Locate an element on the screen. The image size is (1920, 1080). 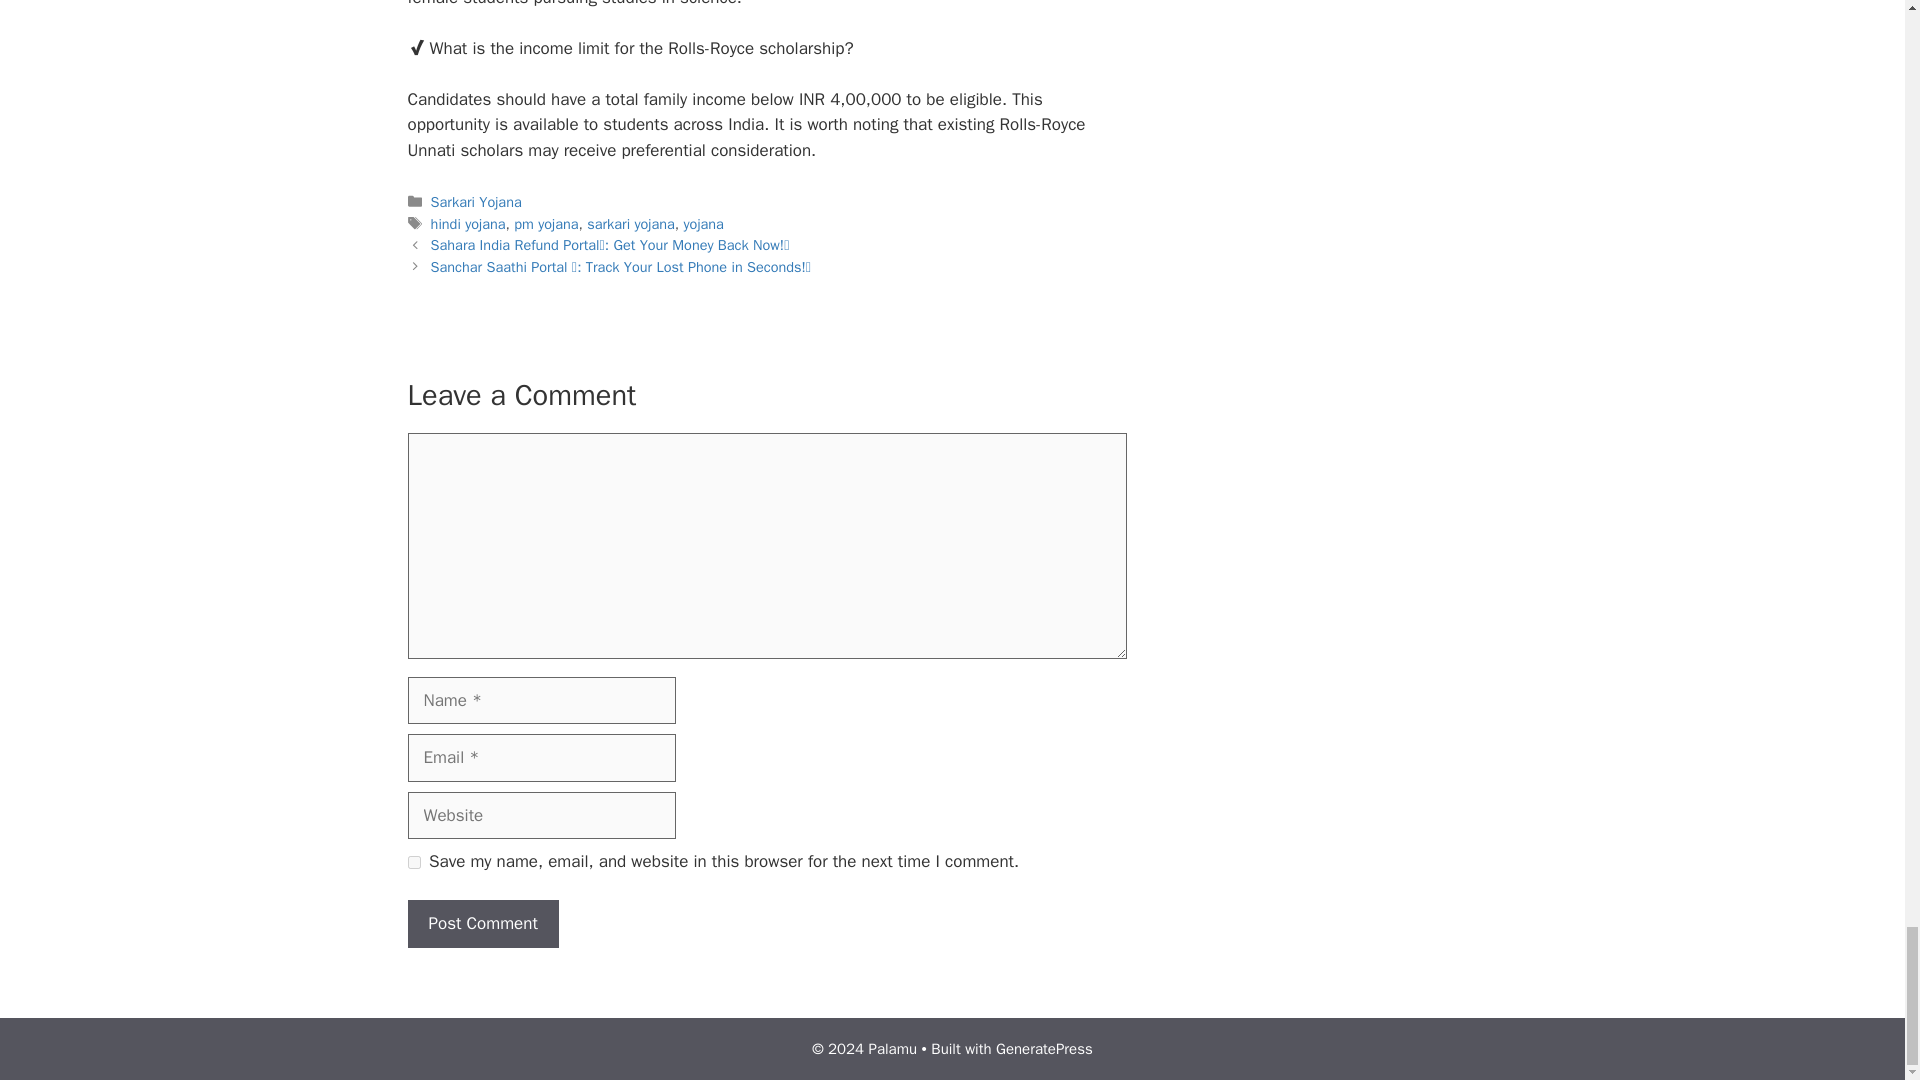
Sarkari Yojana is located at coordinates (476, 202).